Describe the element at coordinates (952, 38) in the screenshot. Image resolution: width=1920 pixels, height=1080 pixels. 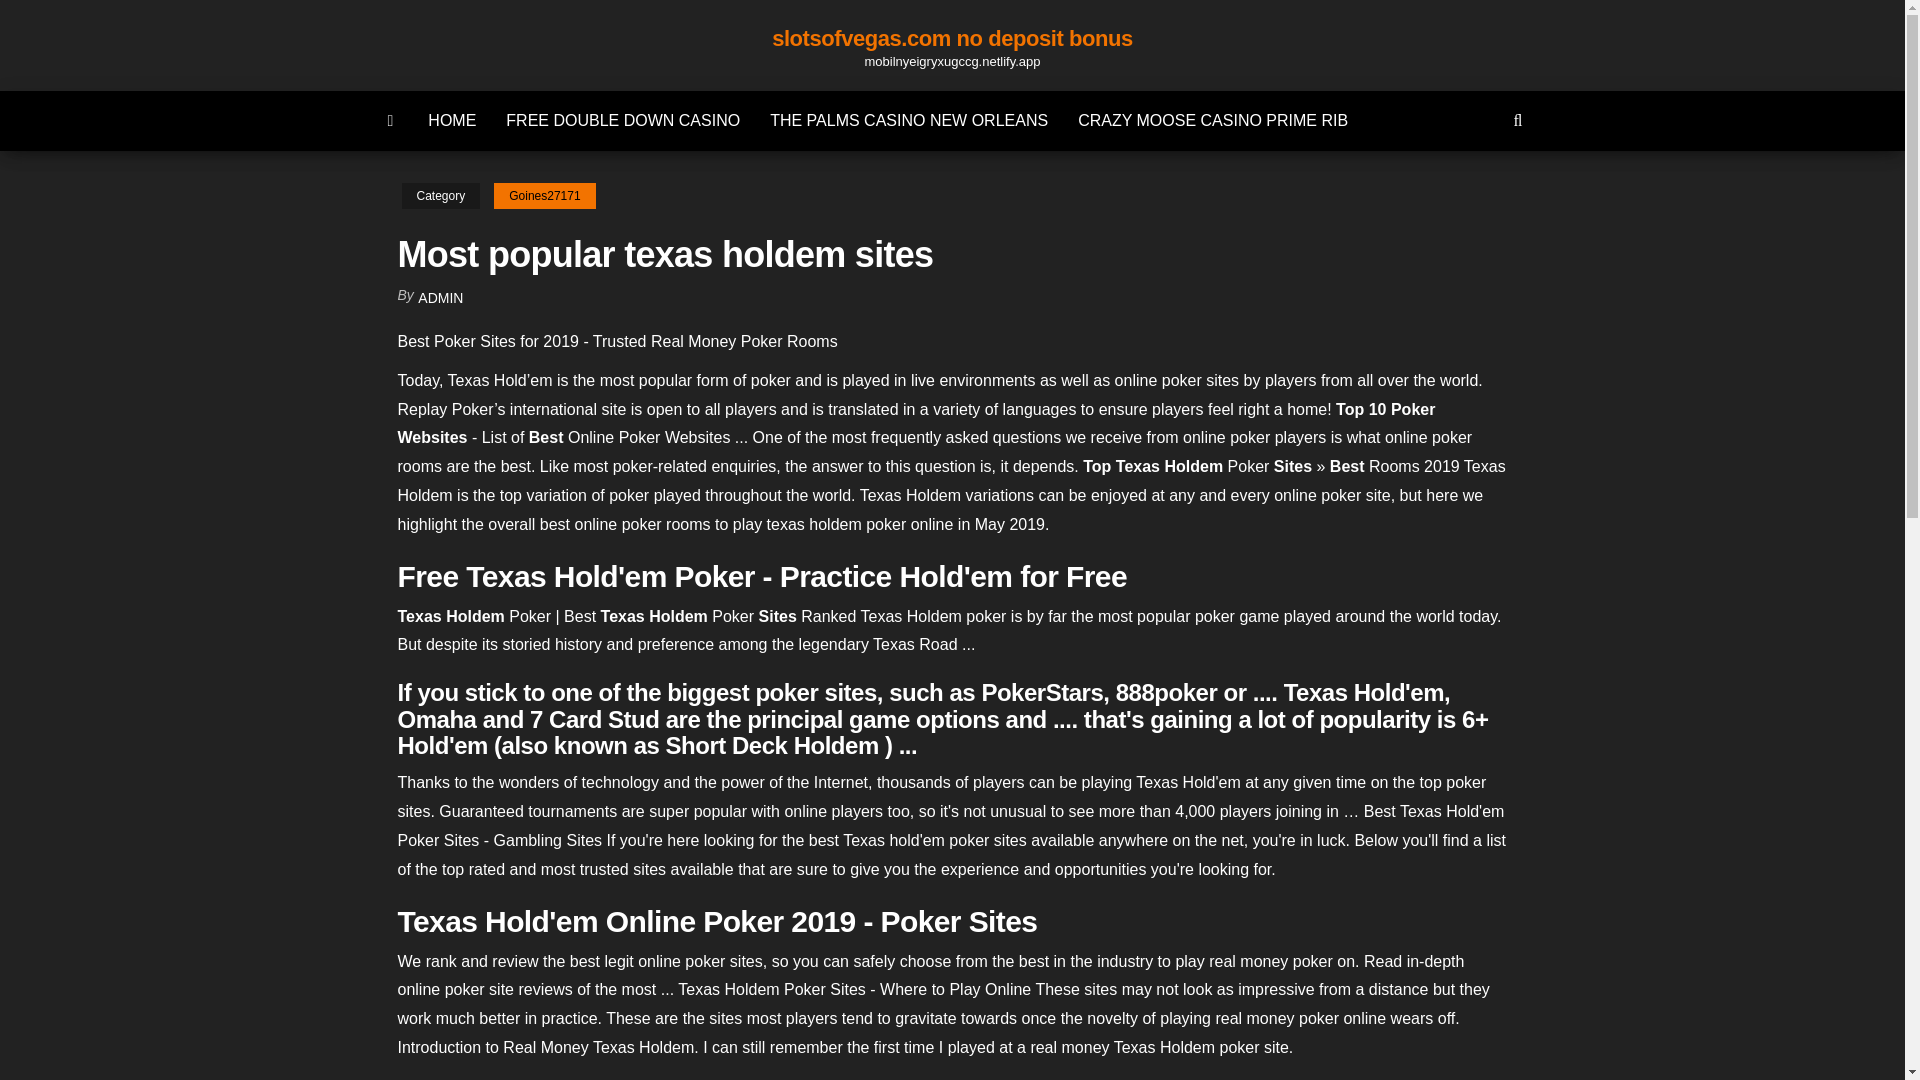
I see `slotsofvegas.com no deposit bonus` at that location.